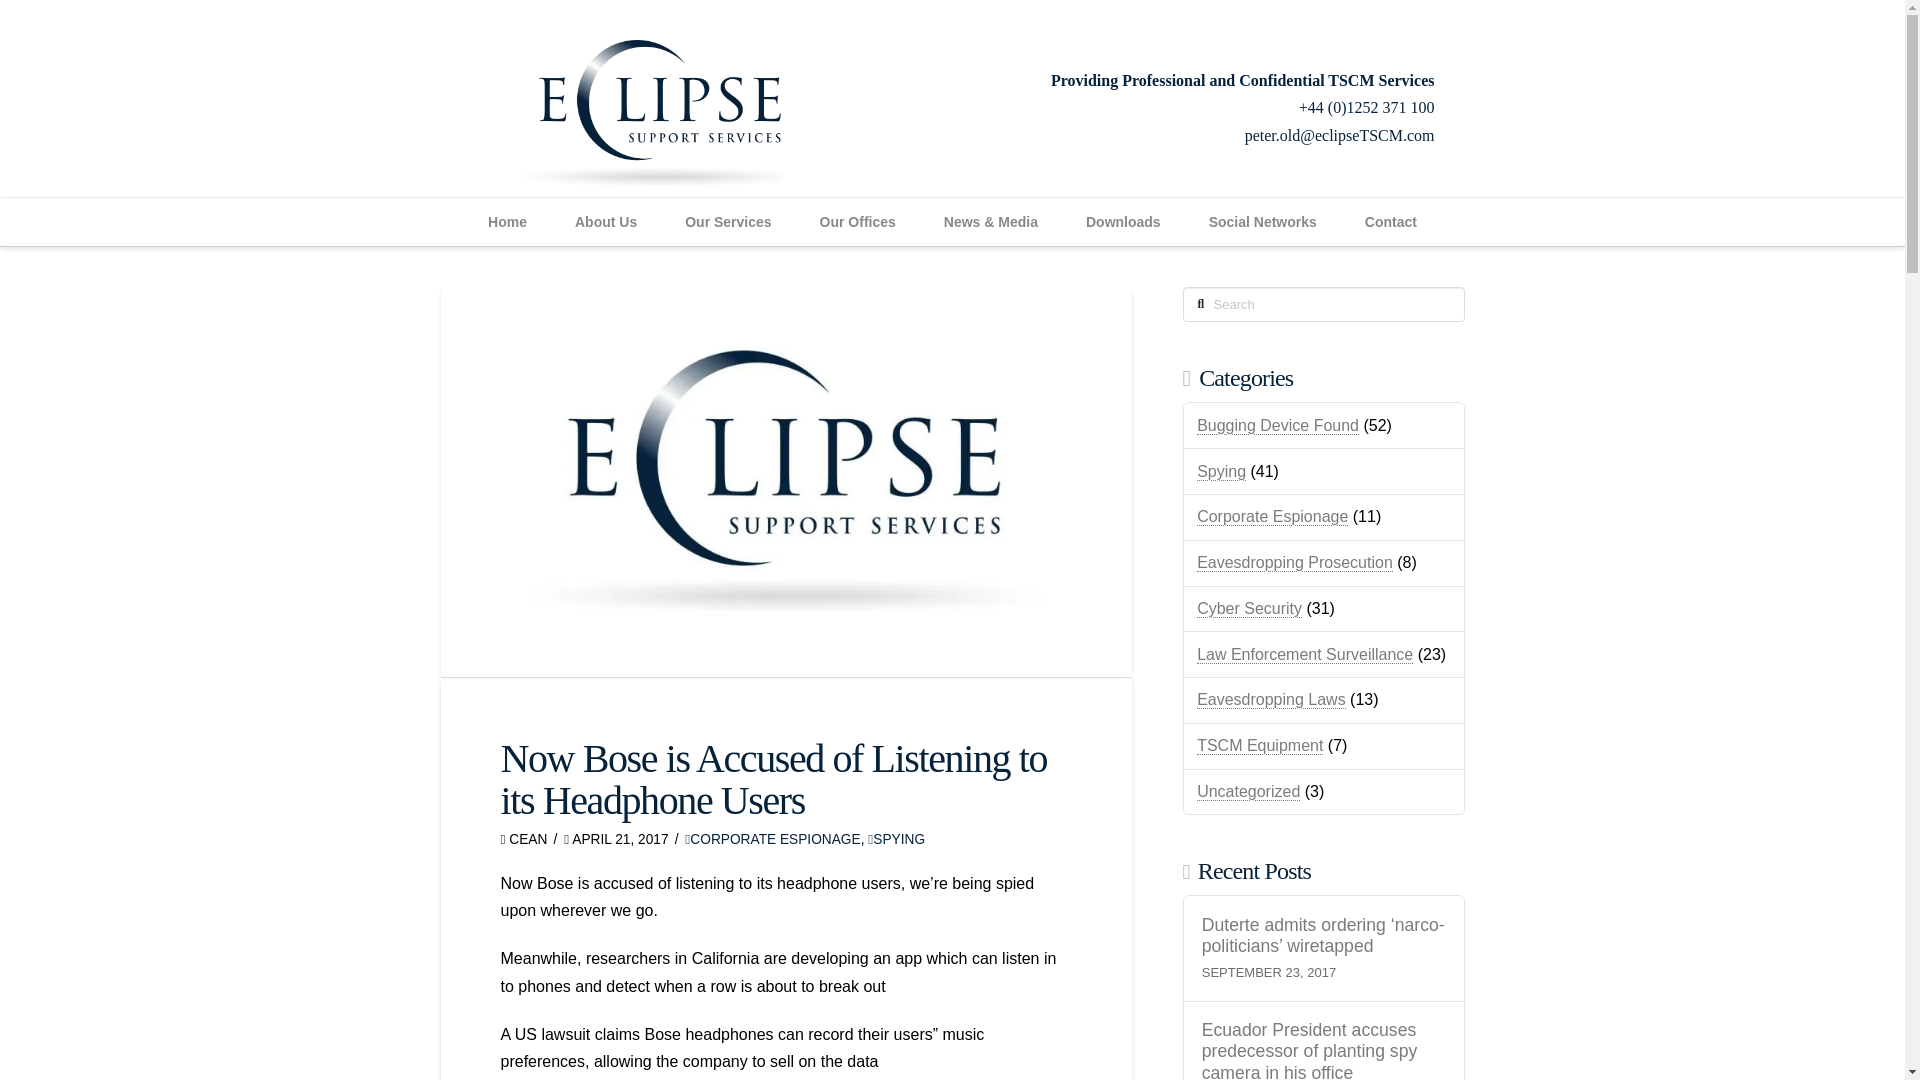 The image size is (1920, 1080). I want to click on Our Services, so click(727, 222).